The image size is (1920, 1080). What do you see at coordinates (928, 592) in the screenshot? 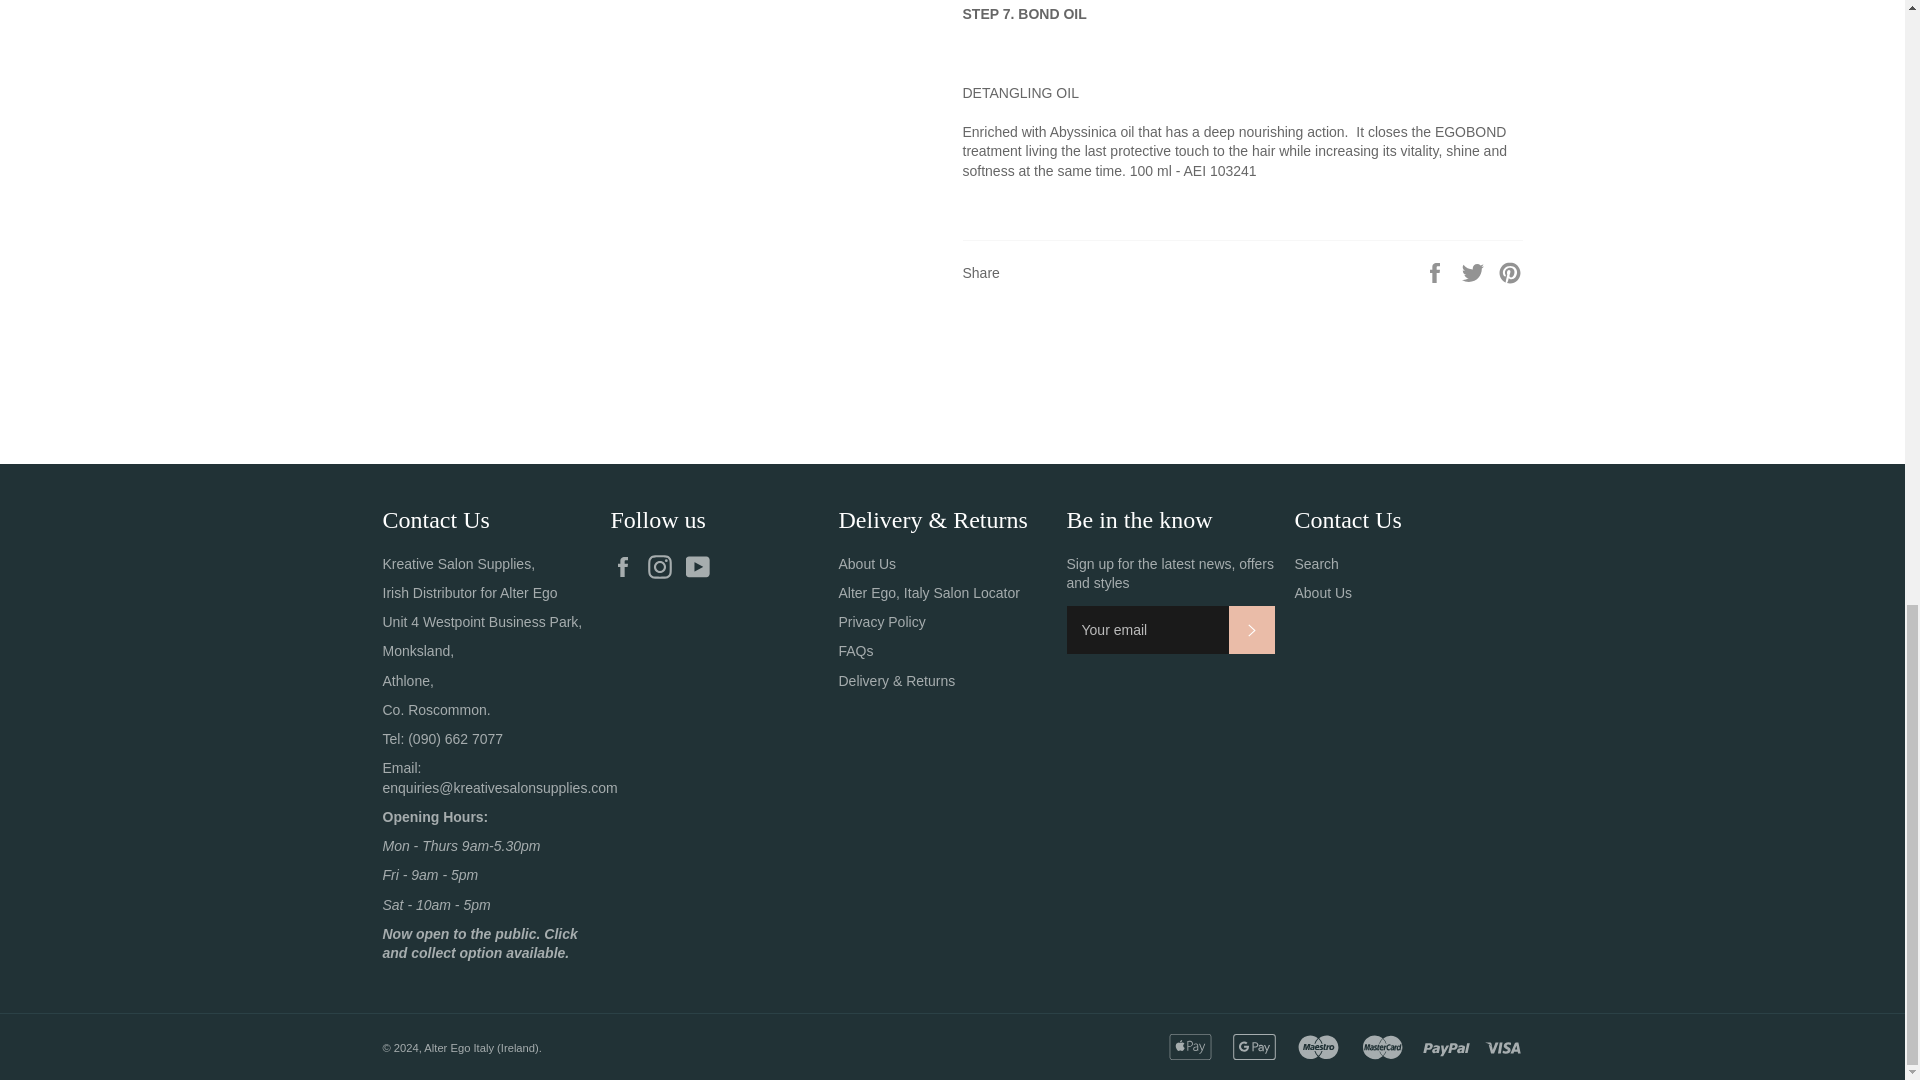
I see `Stockists` at bounding box center [928, 592].